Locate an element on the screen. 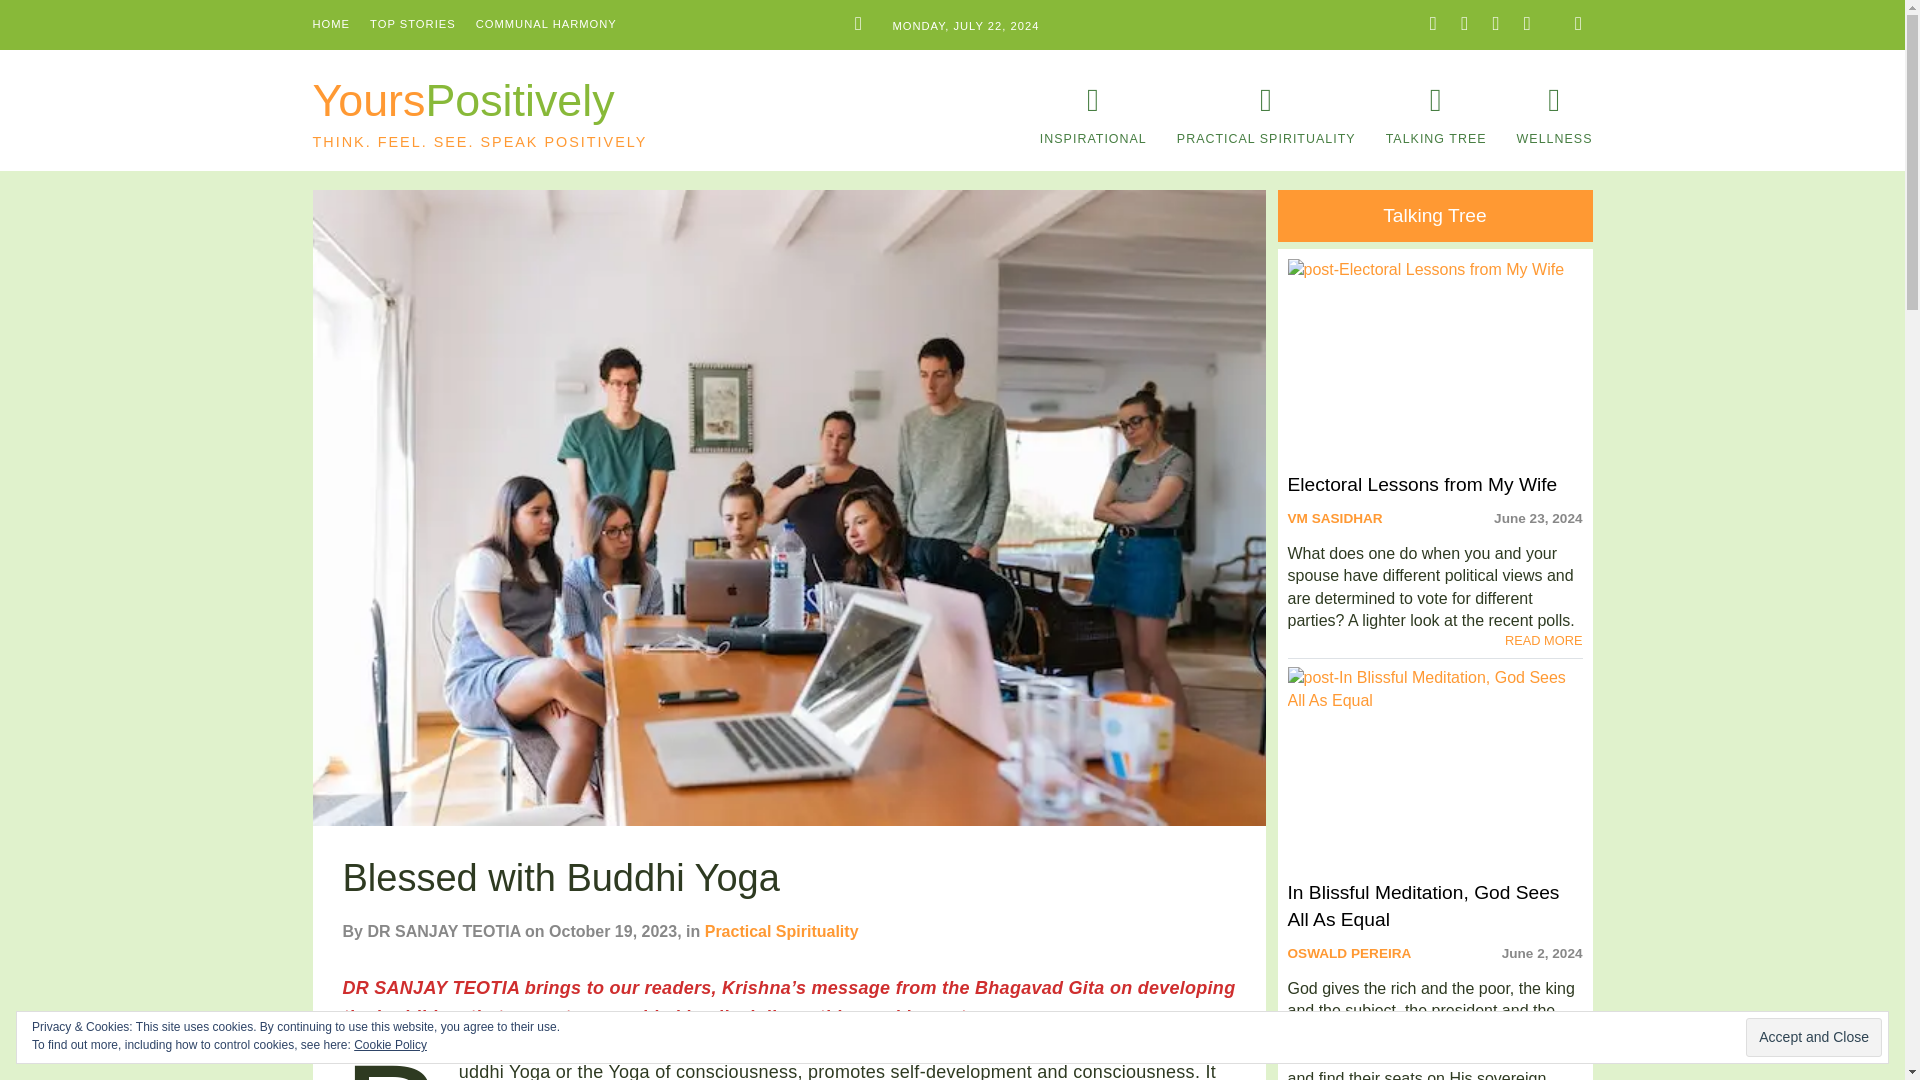 Image resolution: width=1920 pixels, height=1080 pixels. READ MORE is located at coordinates (1544, 640).